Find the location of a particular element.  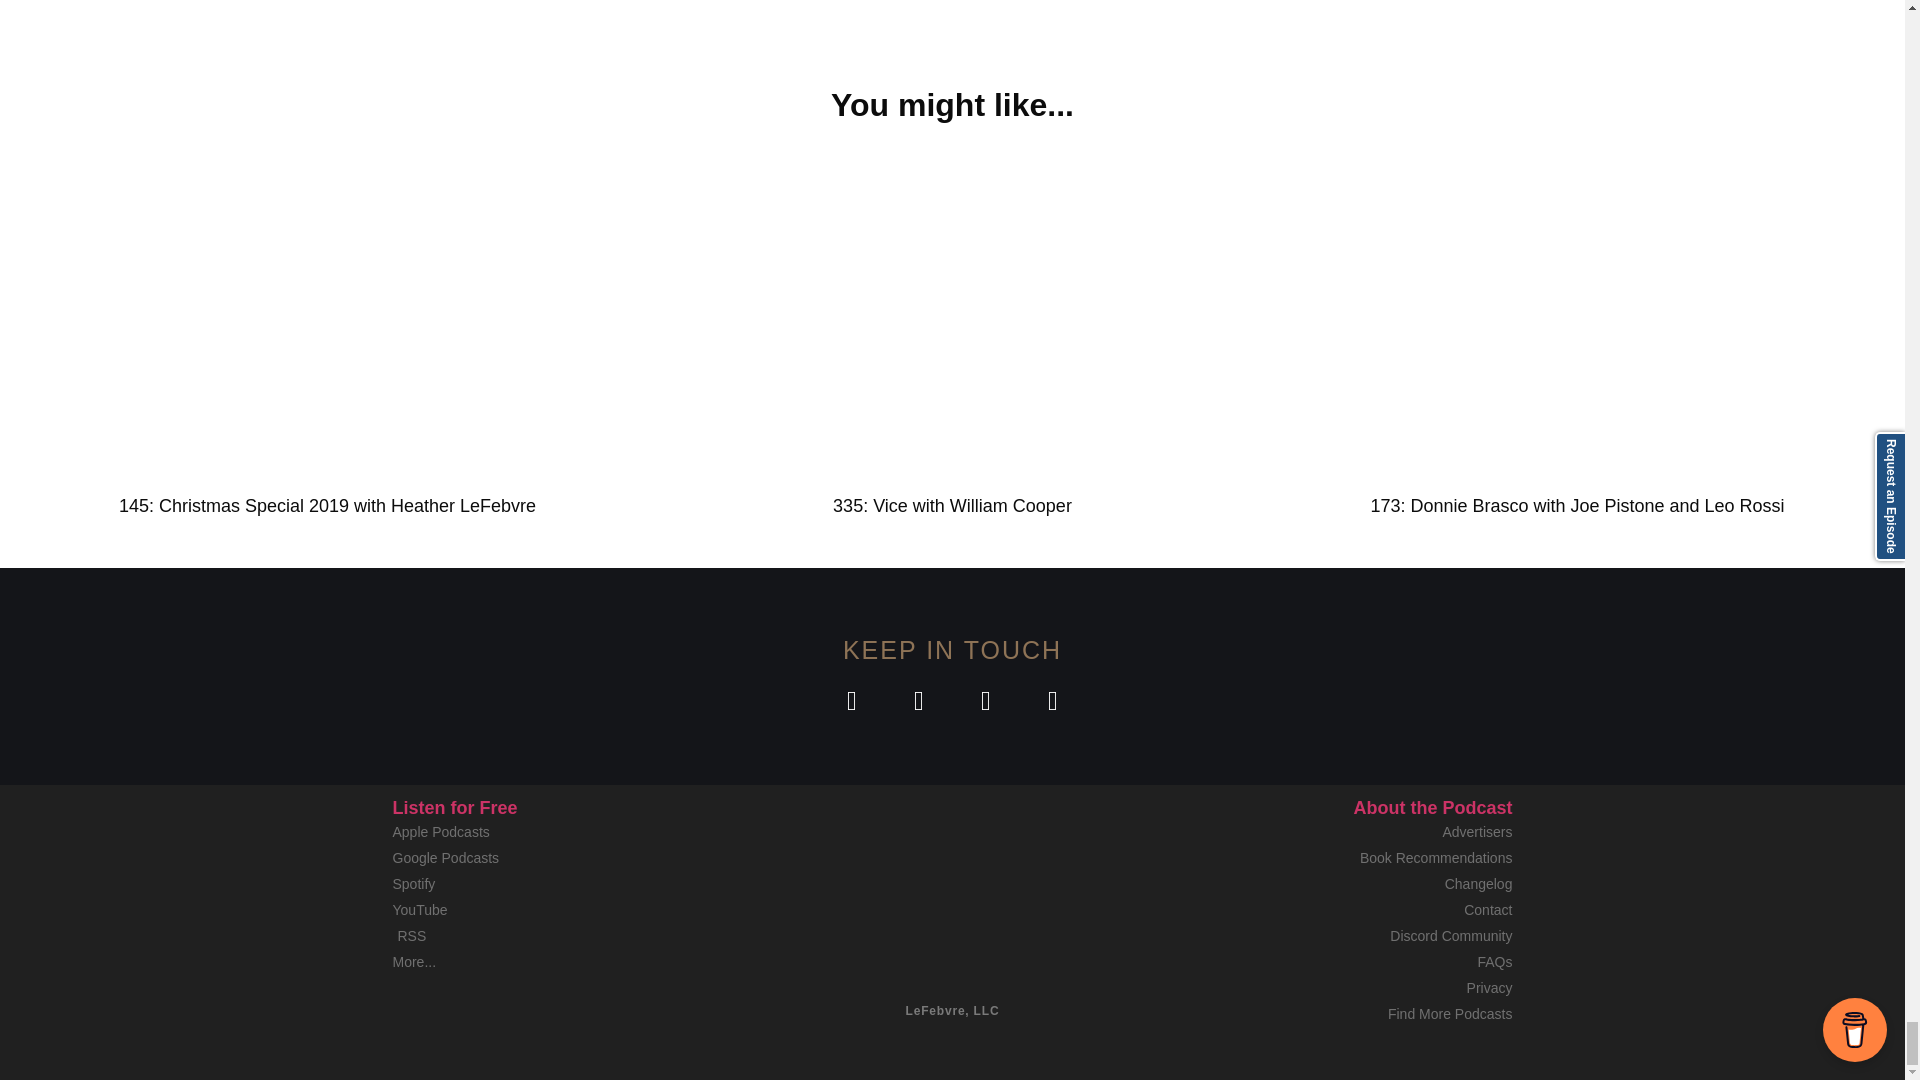

More... is located at coordinates (572, 962).